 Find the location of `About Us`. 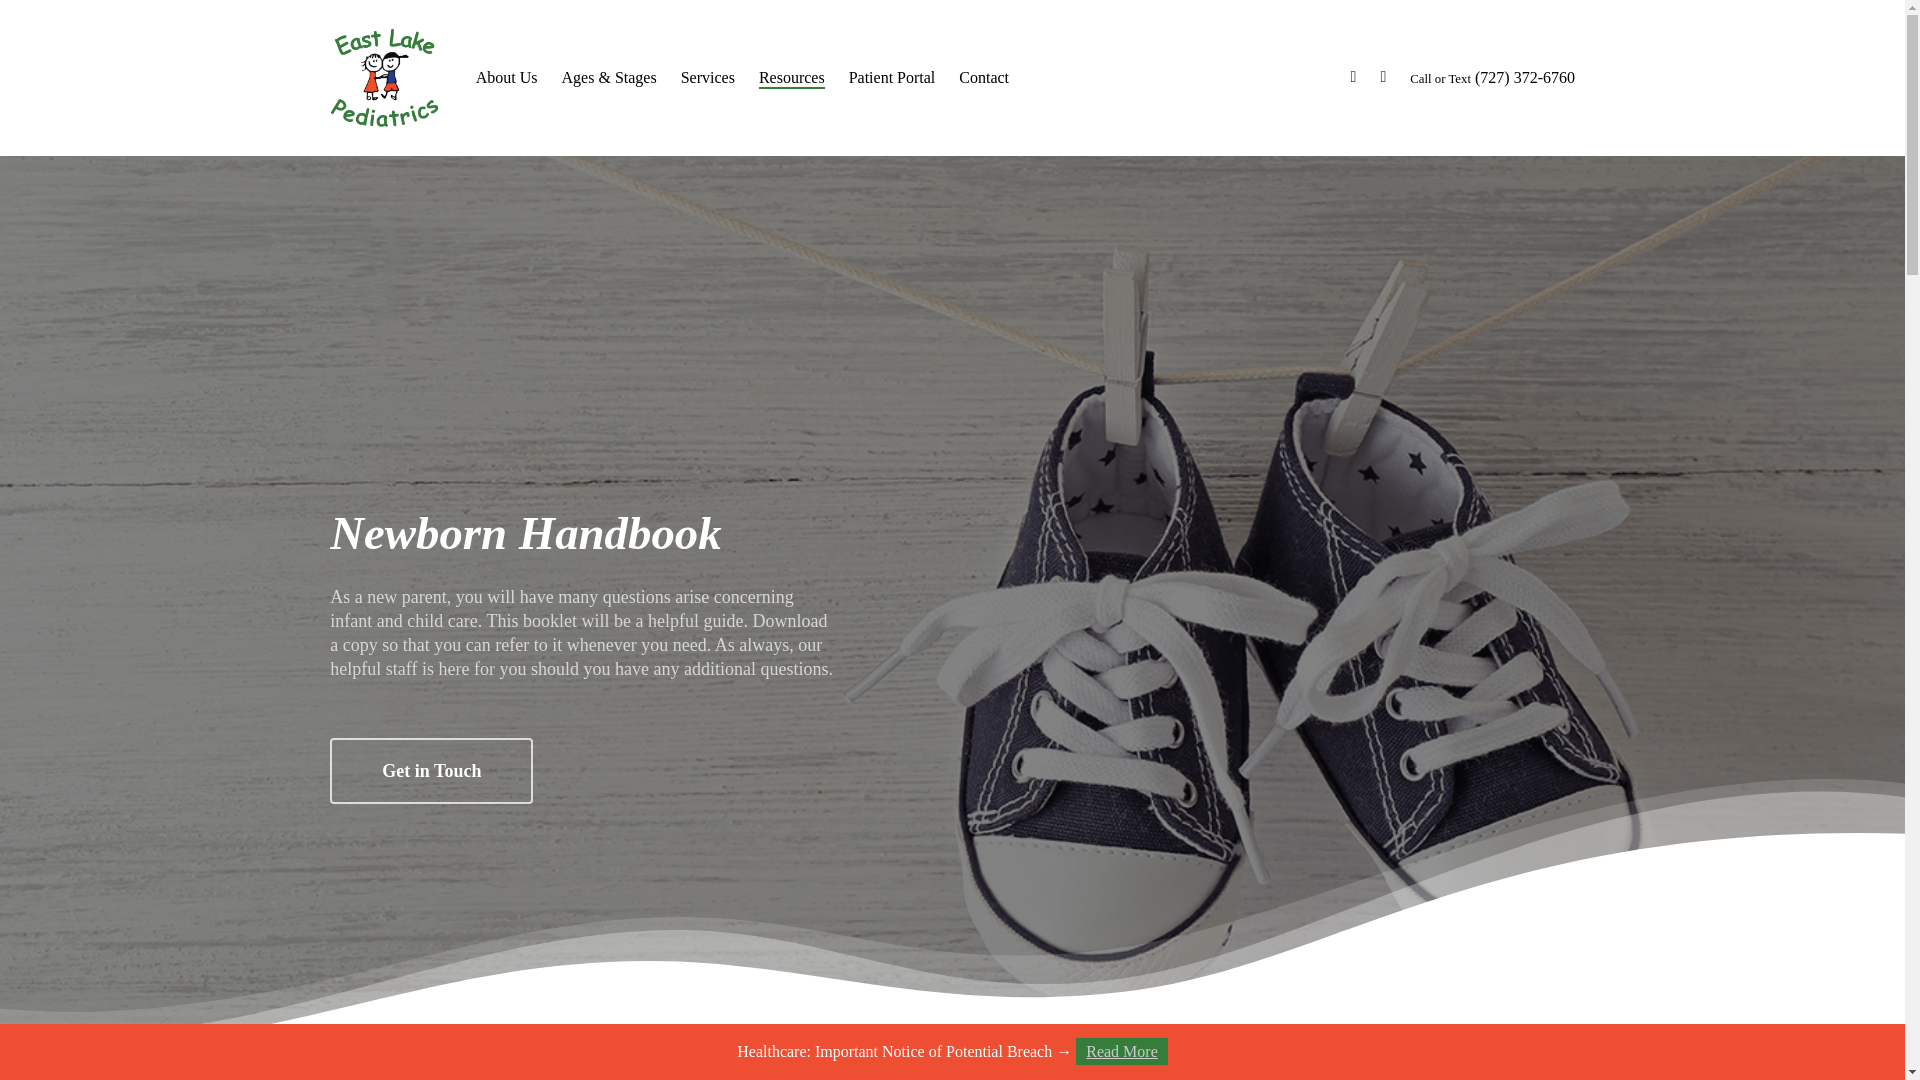

About Us is located at coordinates (506, 78).